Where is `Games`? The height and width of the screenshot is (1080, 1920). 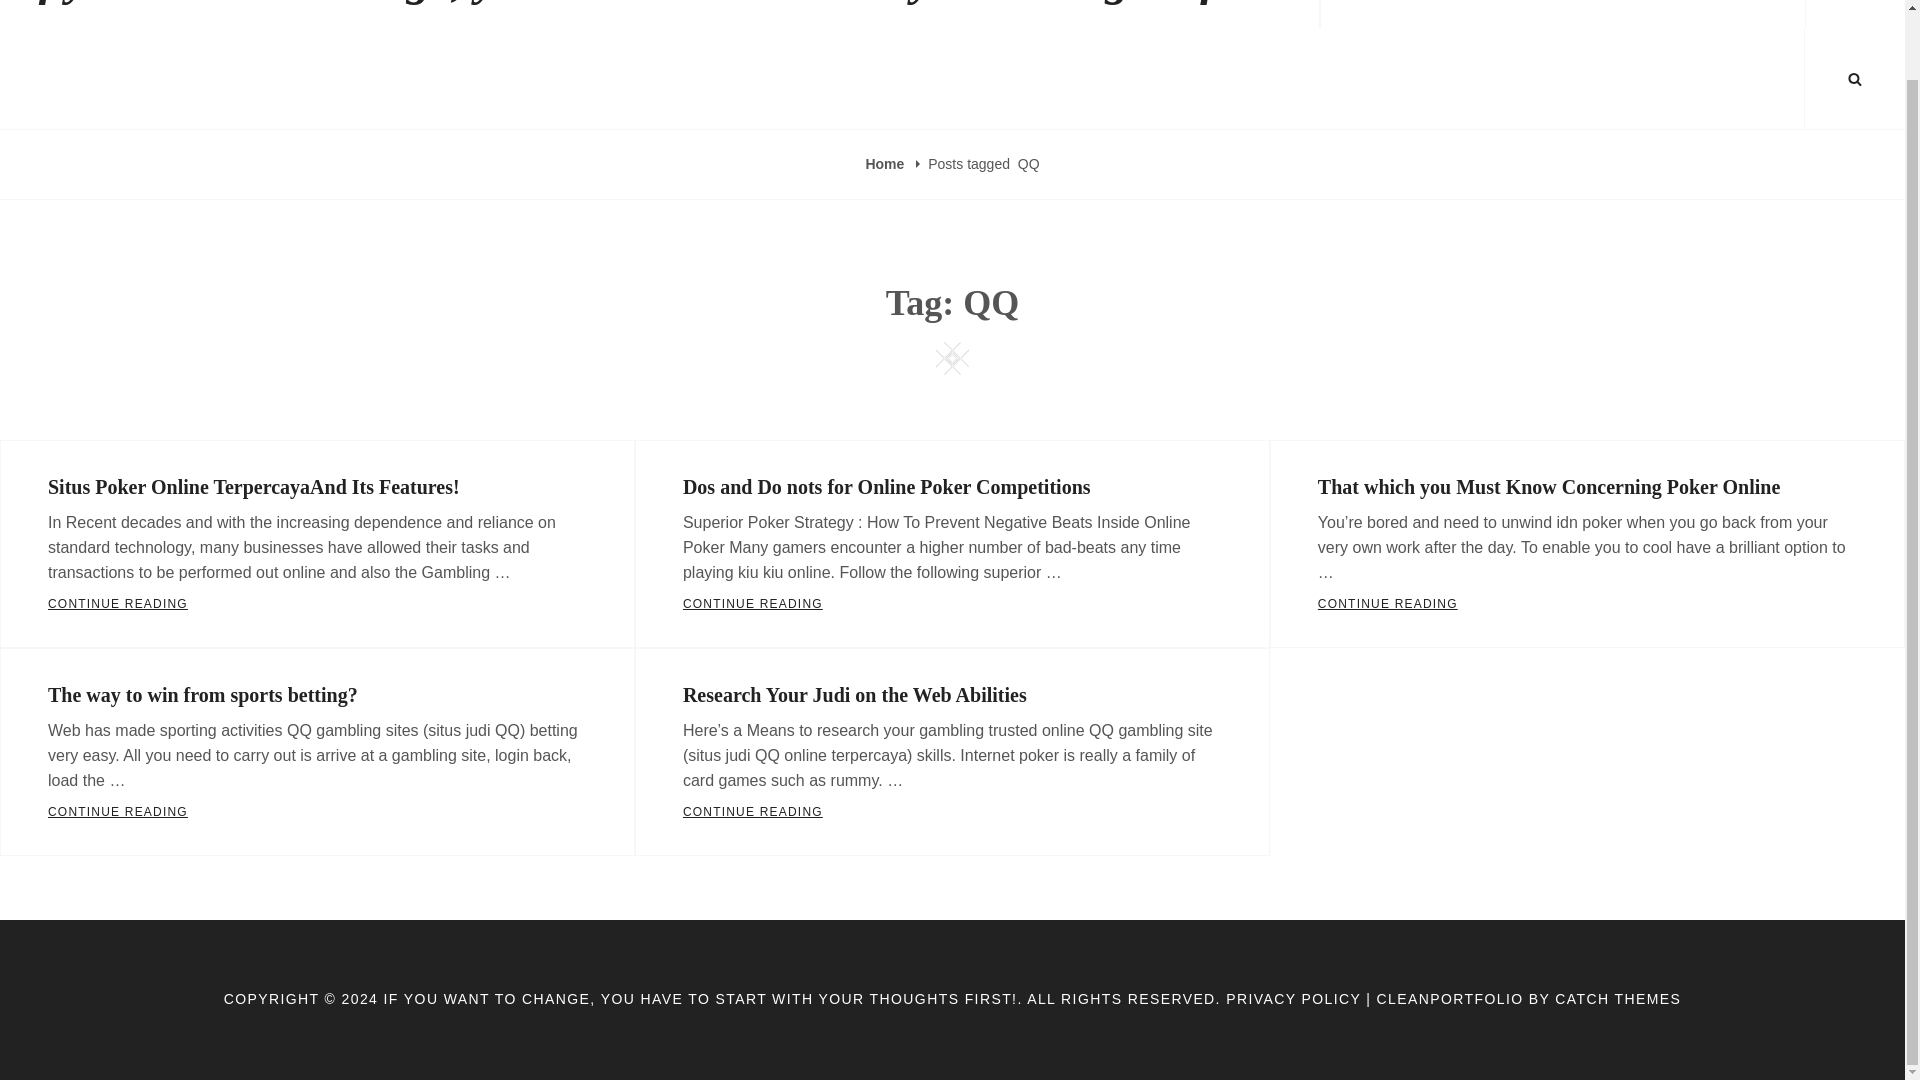
Games is located at coordinates (886, 163).